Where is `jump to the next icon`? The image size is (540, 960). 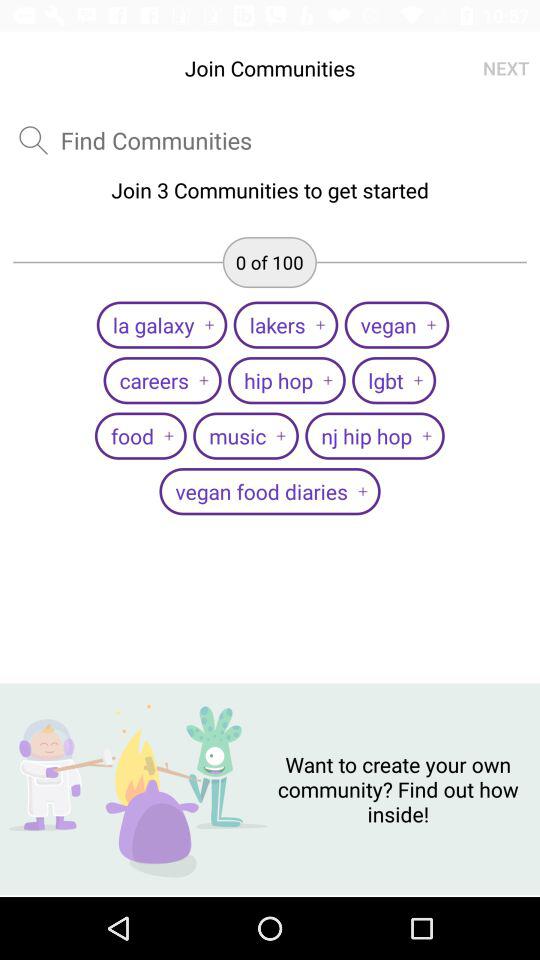 jump to the next icon is located at coordinates (506, 68).